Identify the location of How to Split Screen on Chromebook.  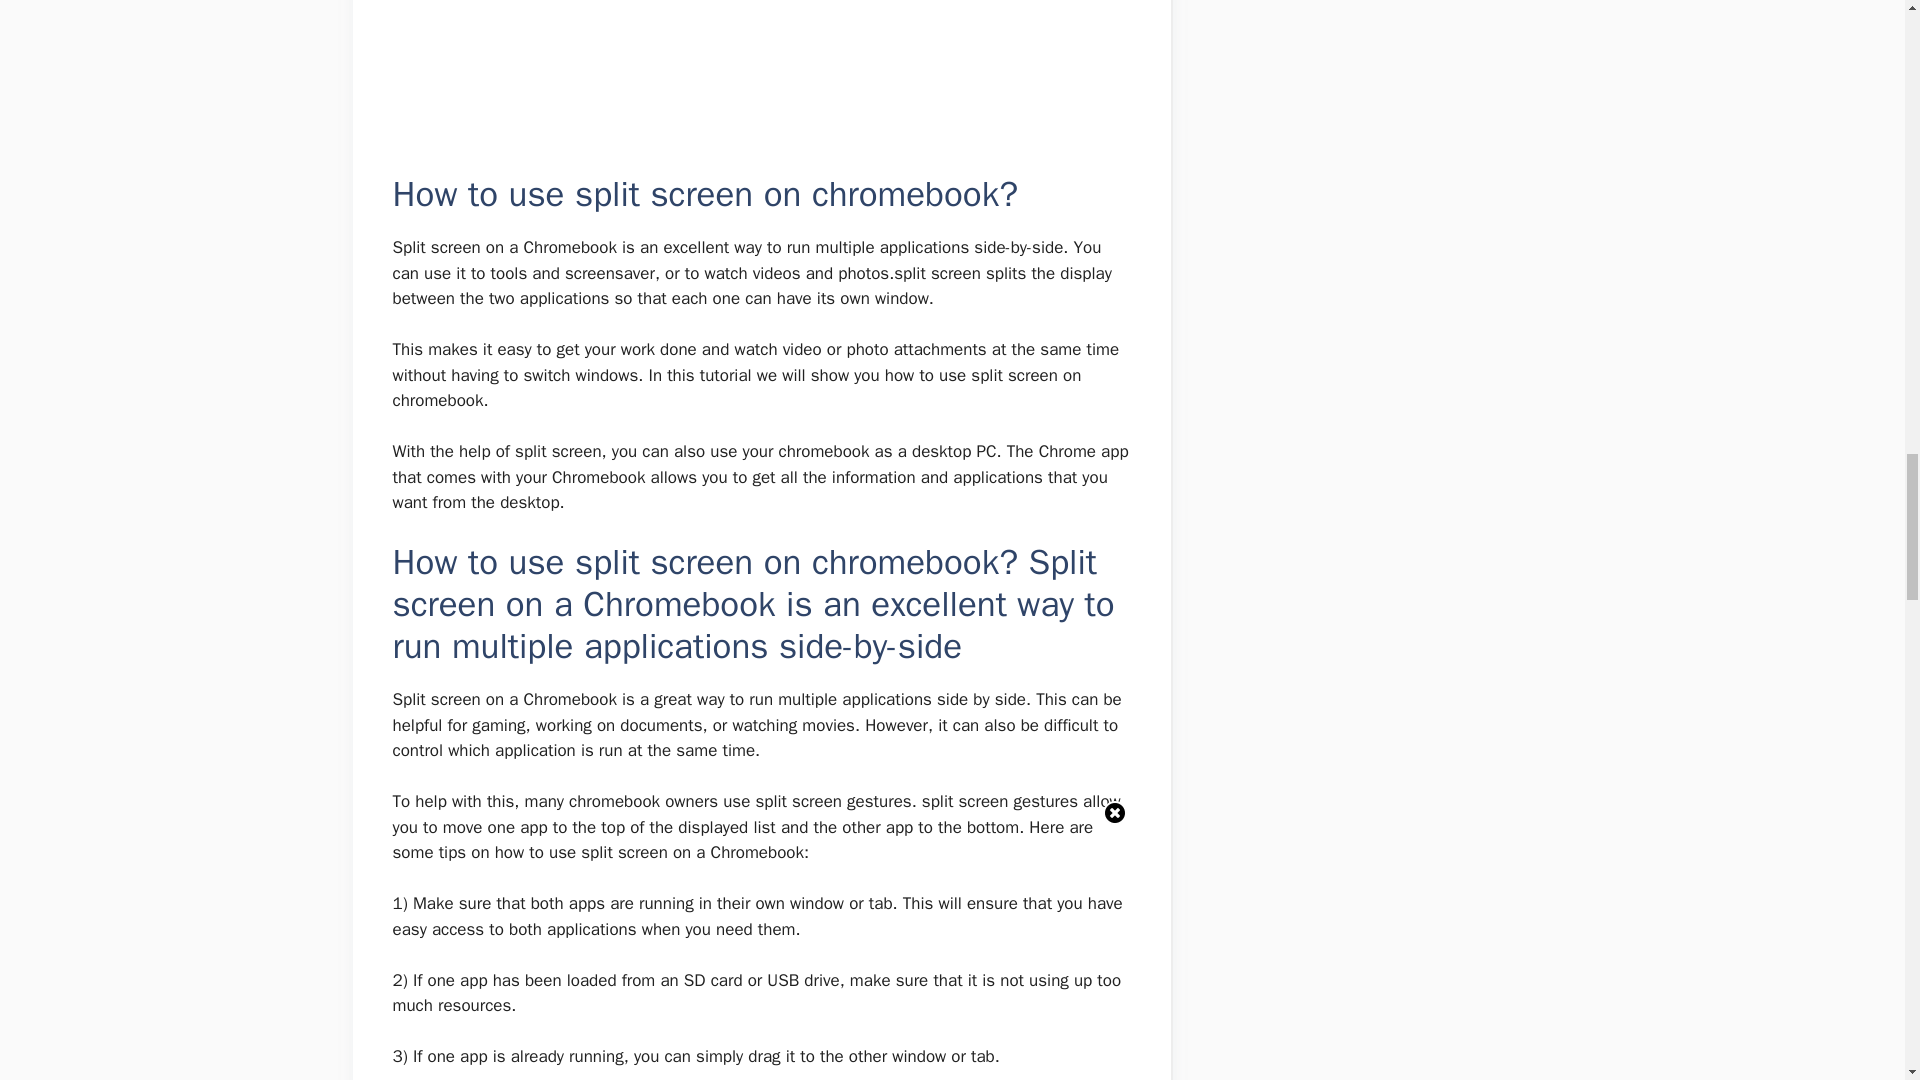
(760, 70).